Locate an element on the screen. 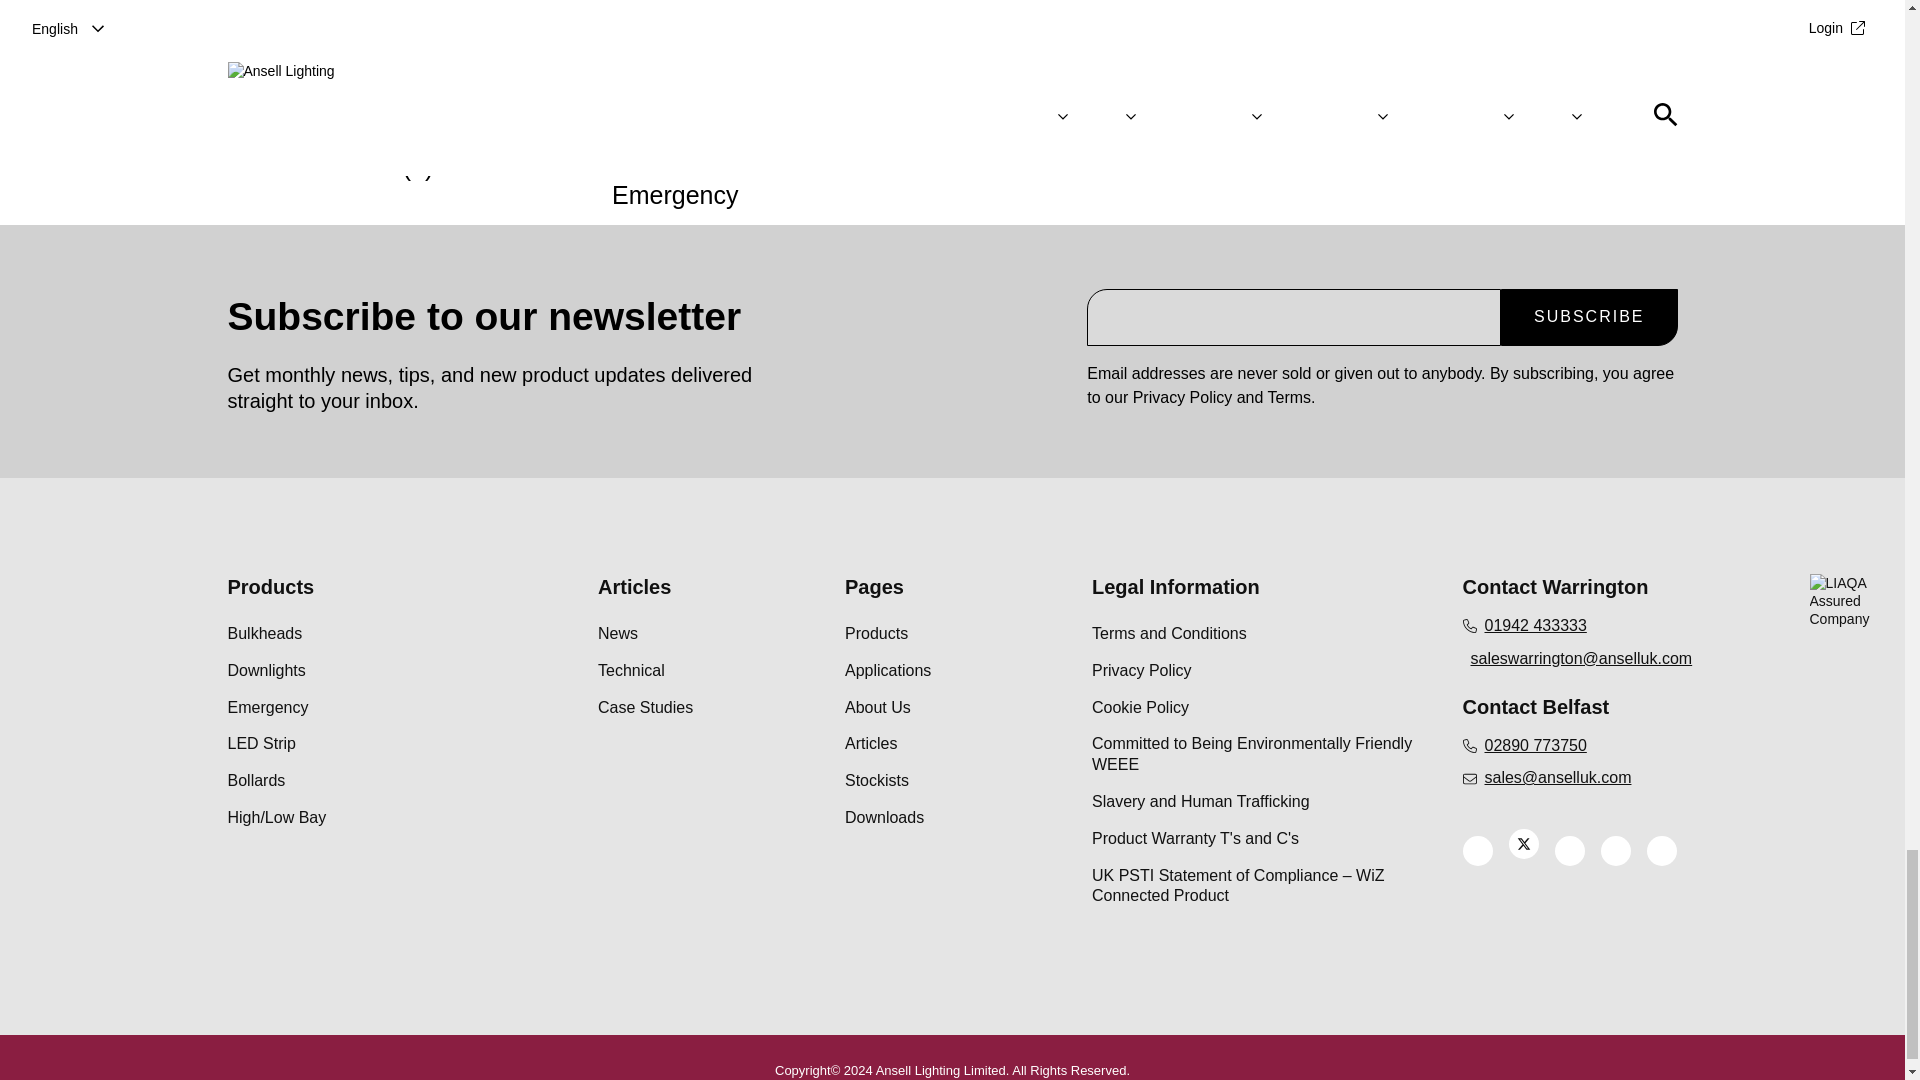  02890 773750 is located at coordinates (1568, 746).